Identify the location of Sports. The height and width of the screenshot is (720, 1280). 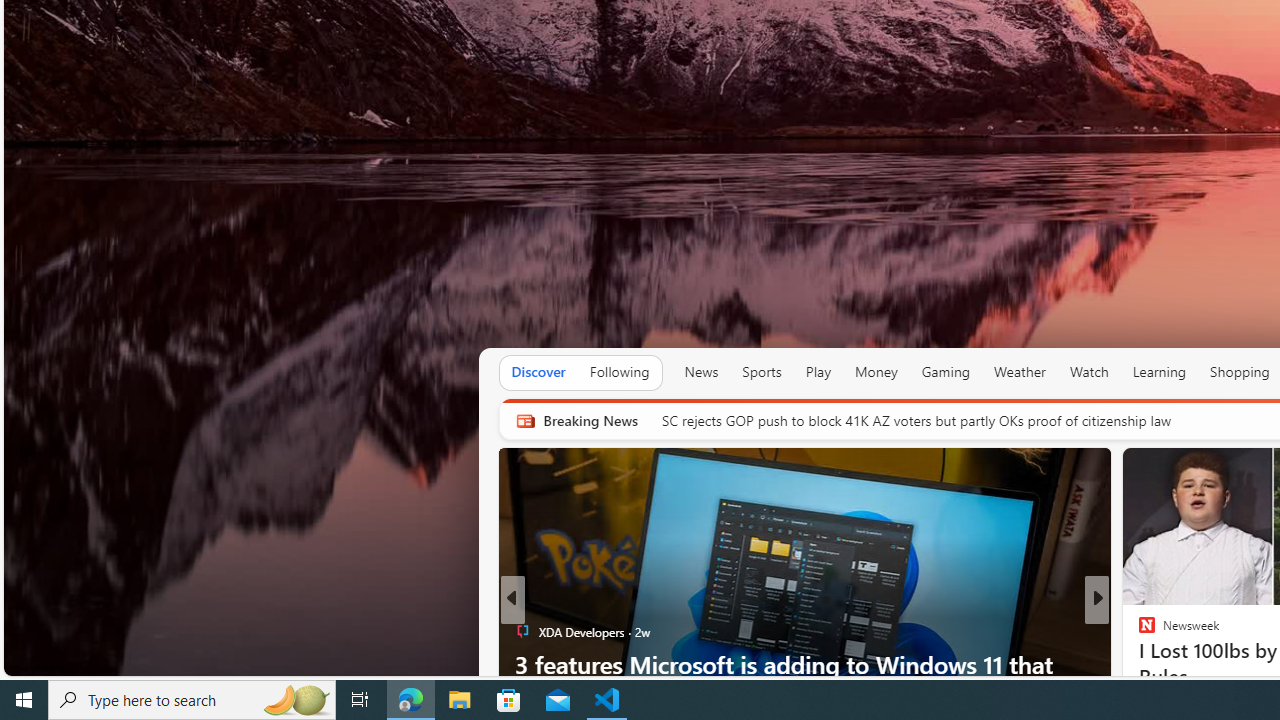
(761, 372).